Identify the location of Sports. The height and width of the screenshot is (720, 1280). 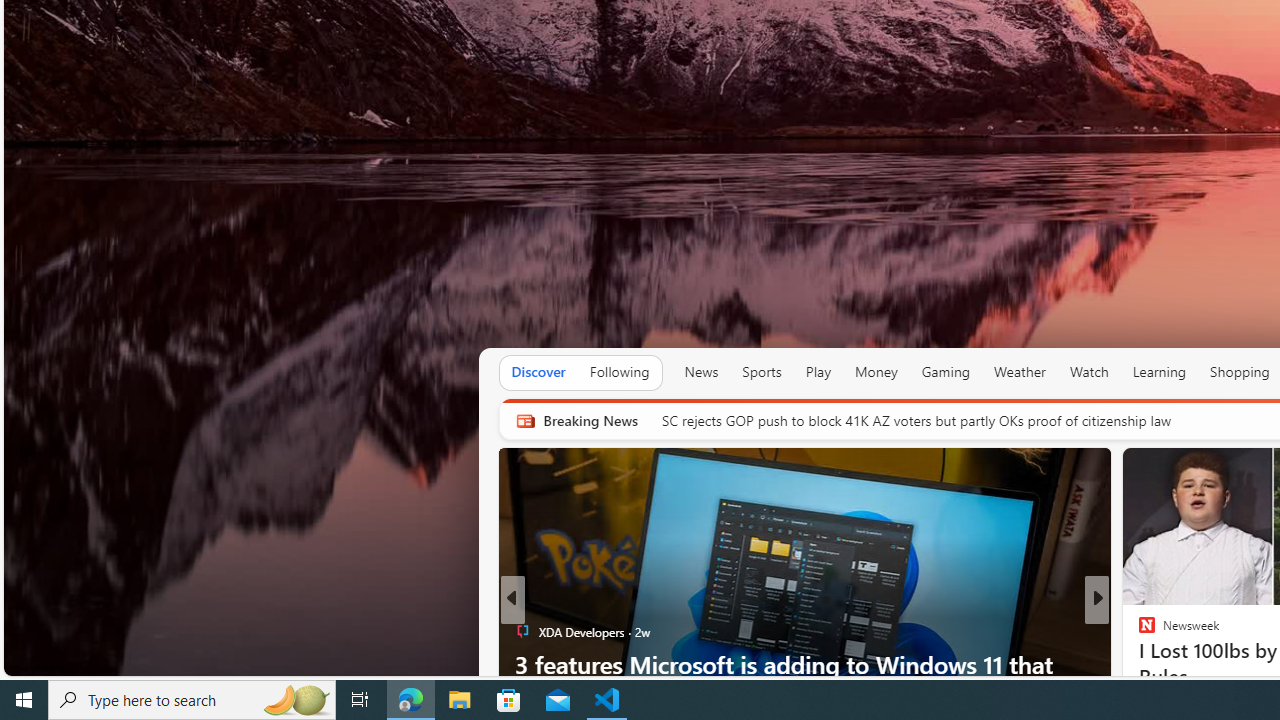
(761, 372).